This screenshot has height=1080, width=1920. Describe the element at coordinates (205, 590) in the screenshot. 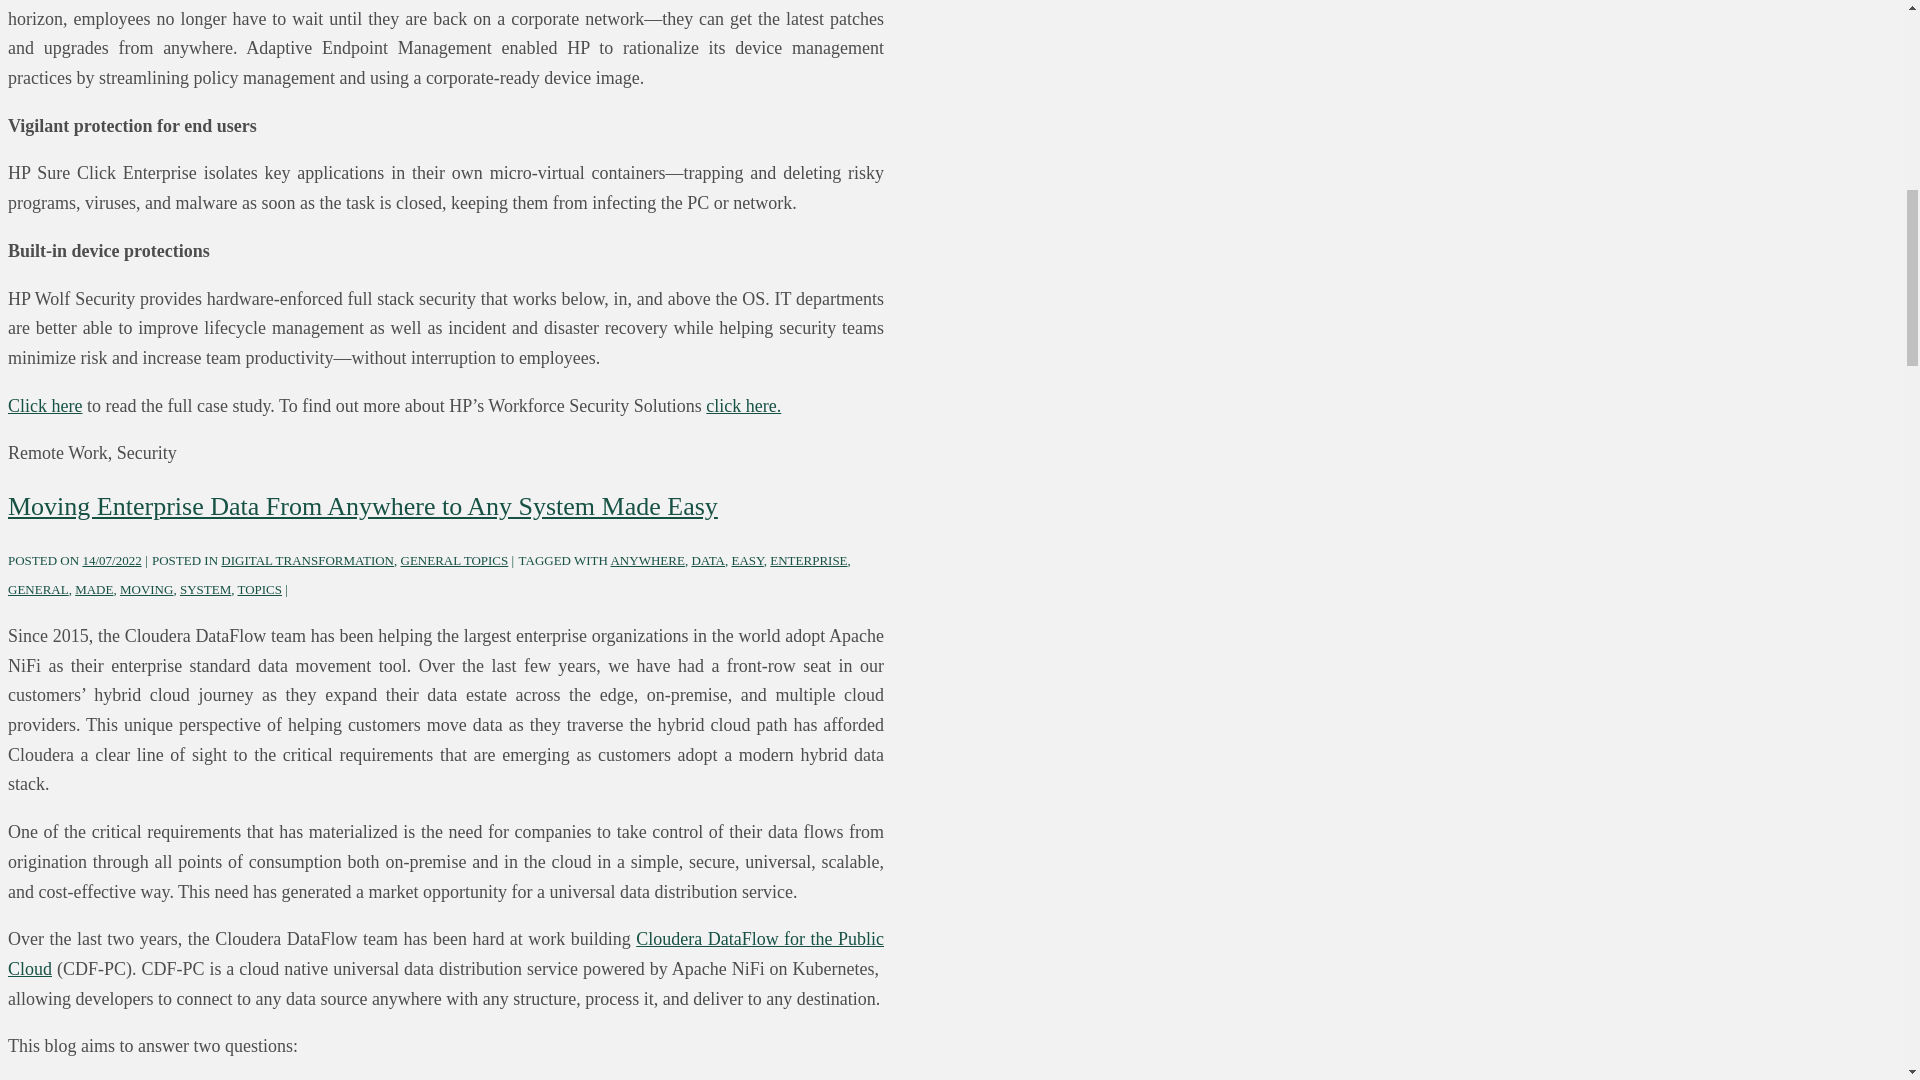

I see `SYSTEM` at that location.